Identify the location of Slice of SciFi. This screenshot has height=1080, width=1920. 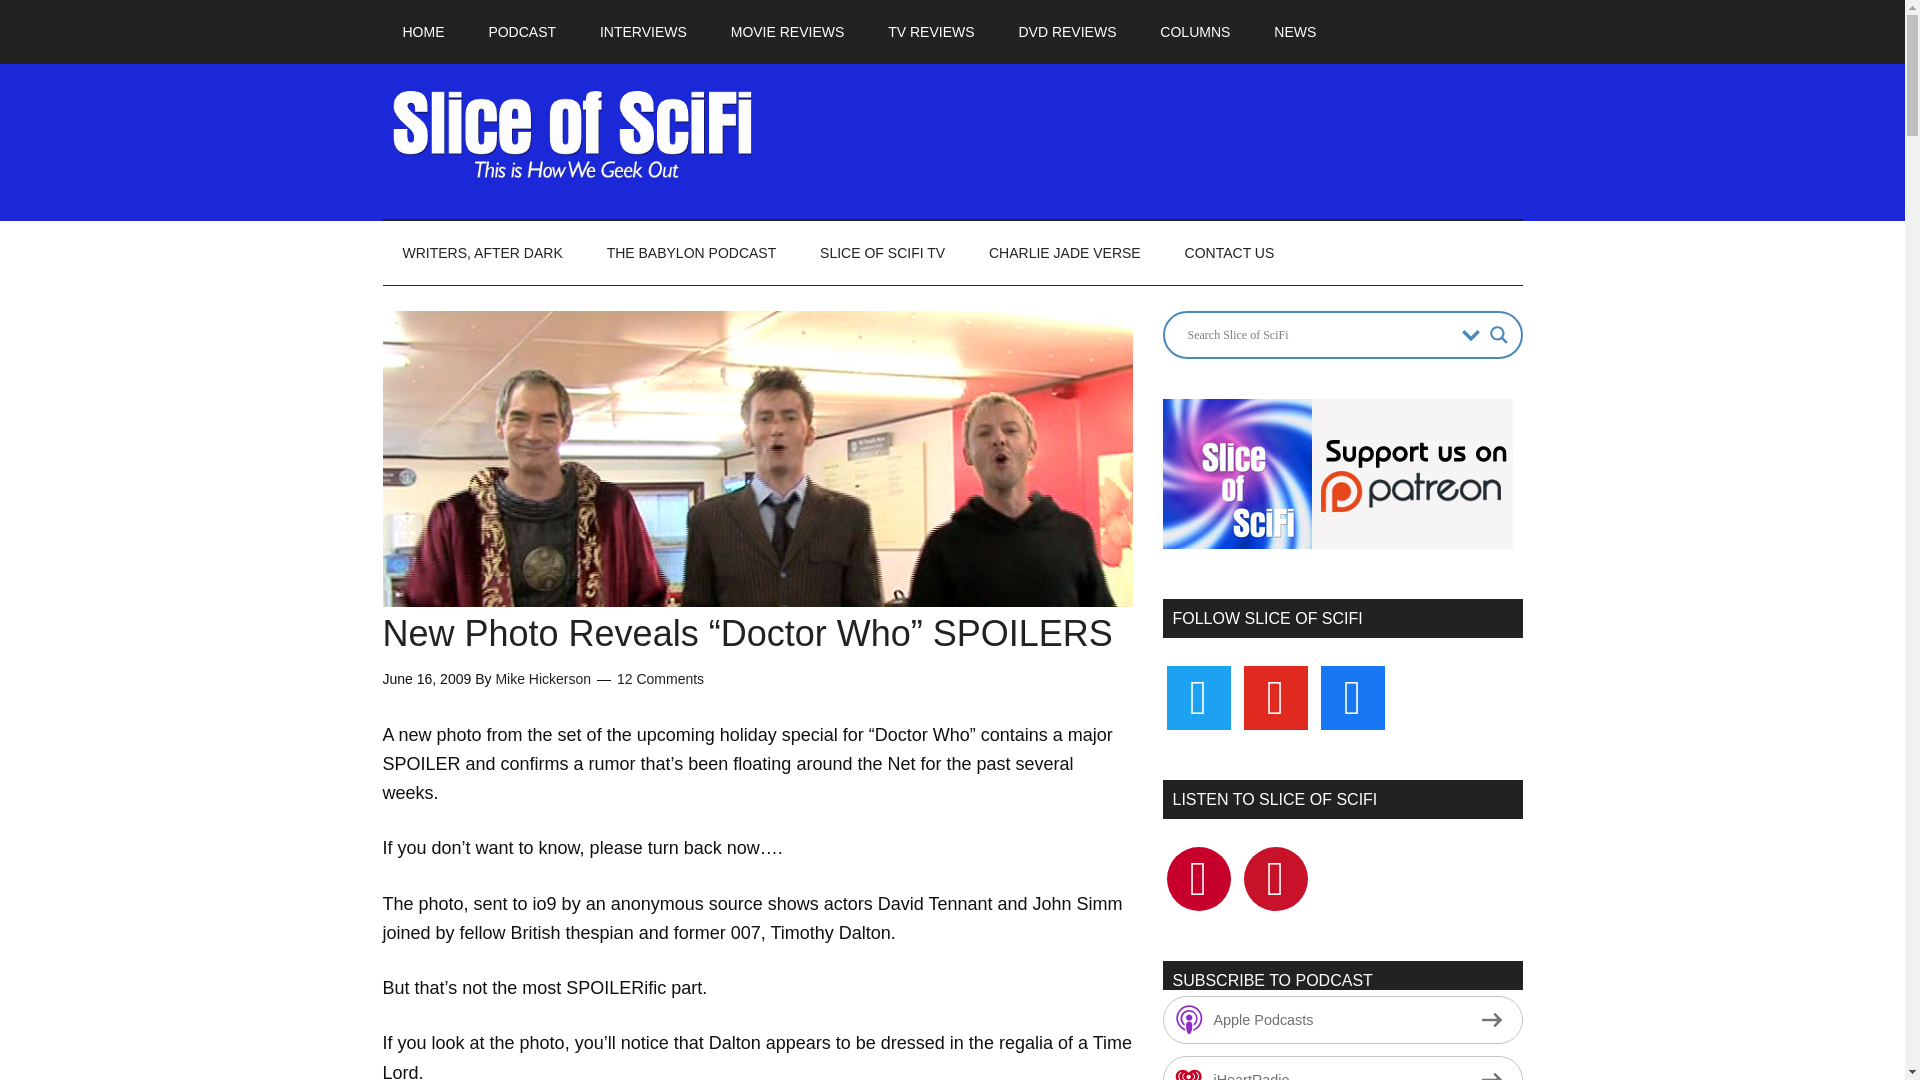
(572, 134).